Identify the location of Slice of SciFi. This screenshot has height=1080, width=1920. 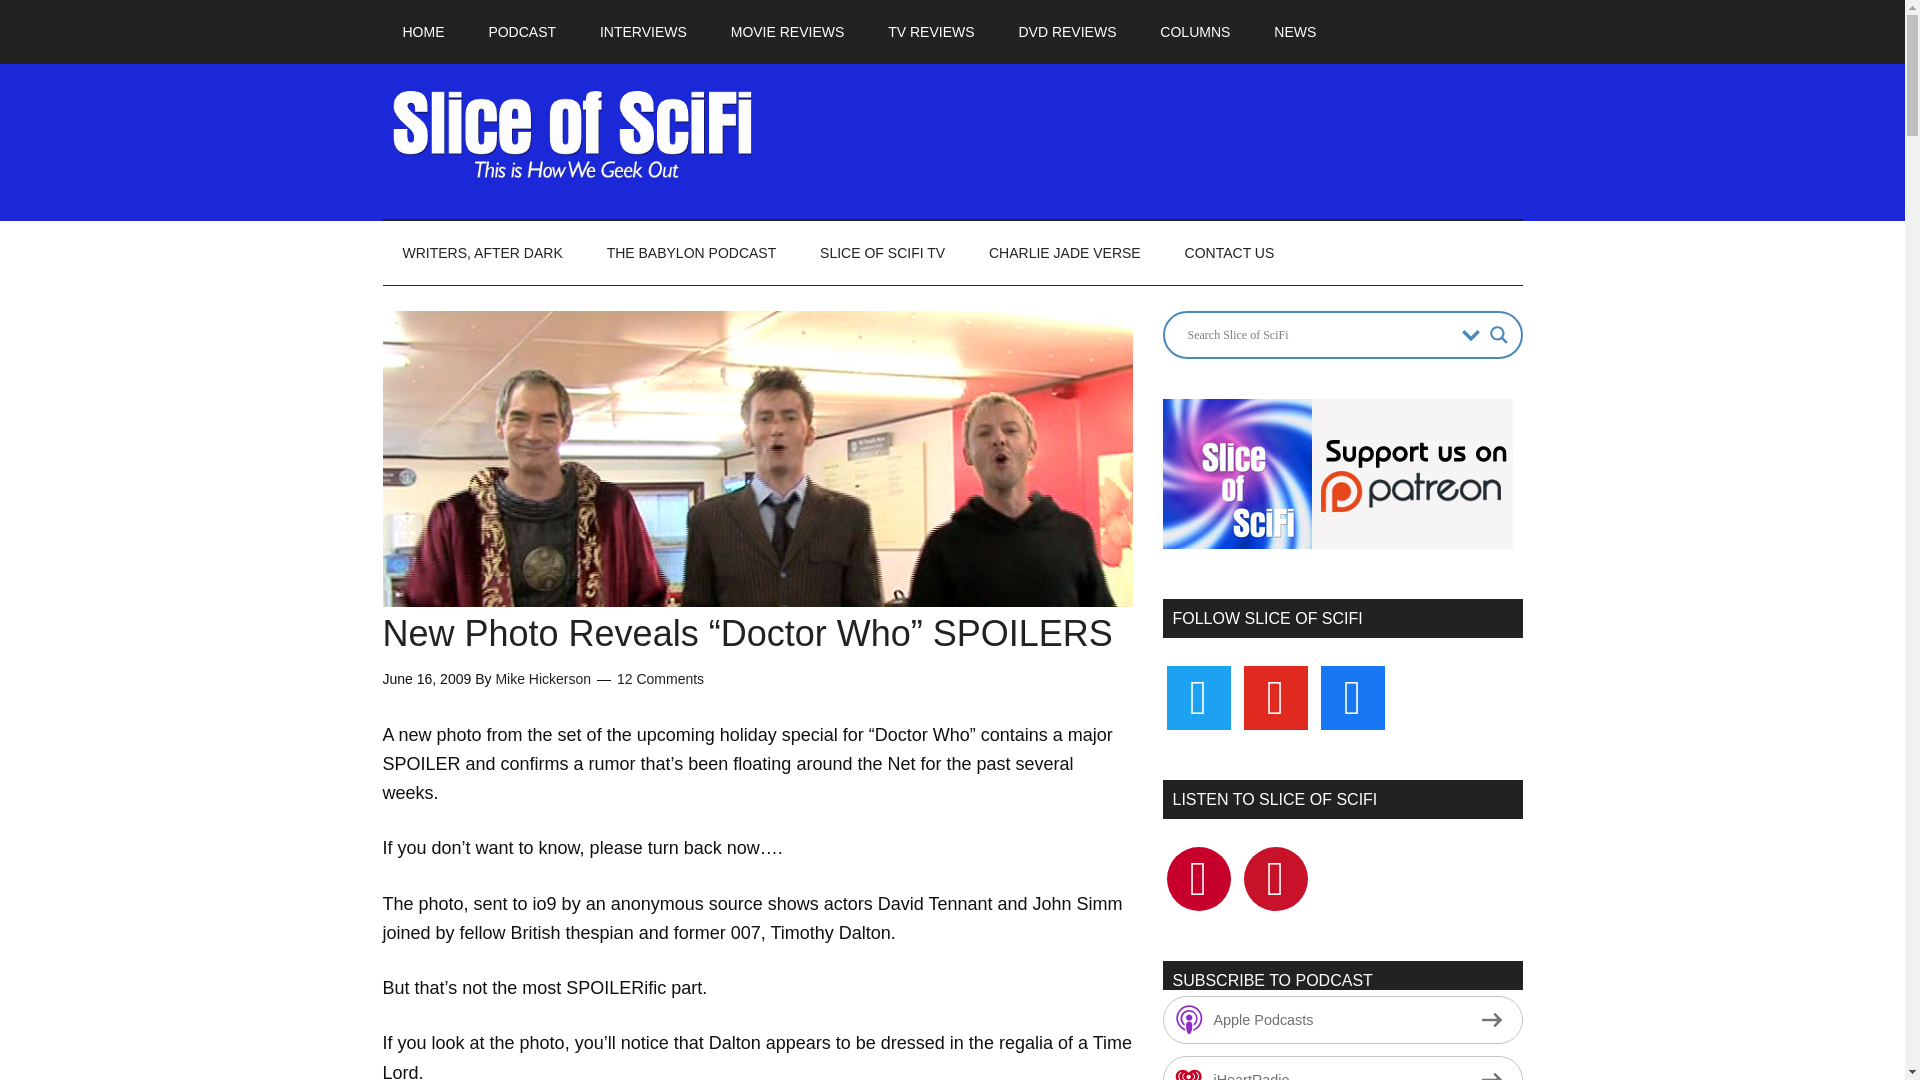
(572, 134).